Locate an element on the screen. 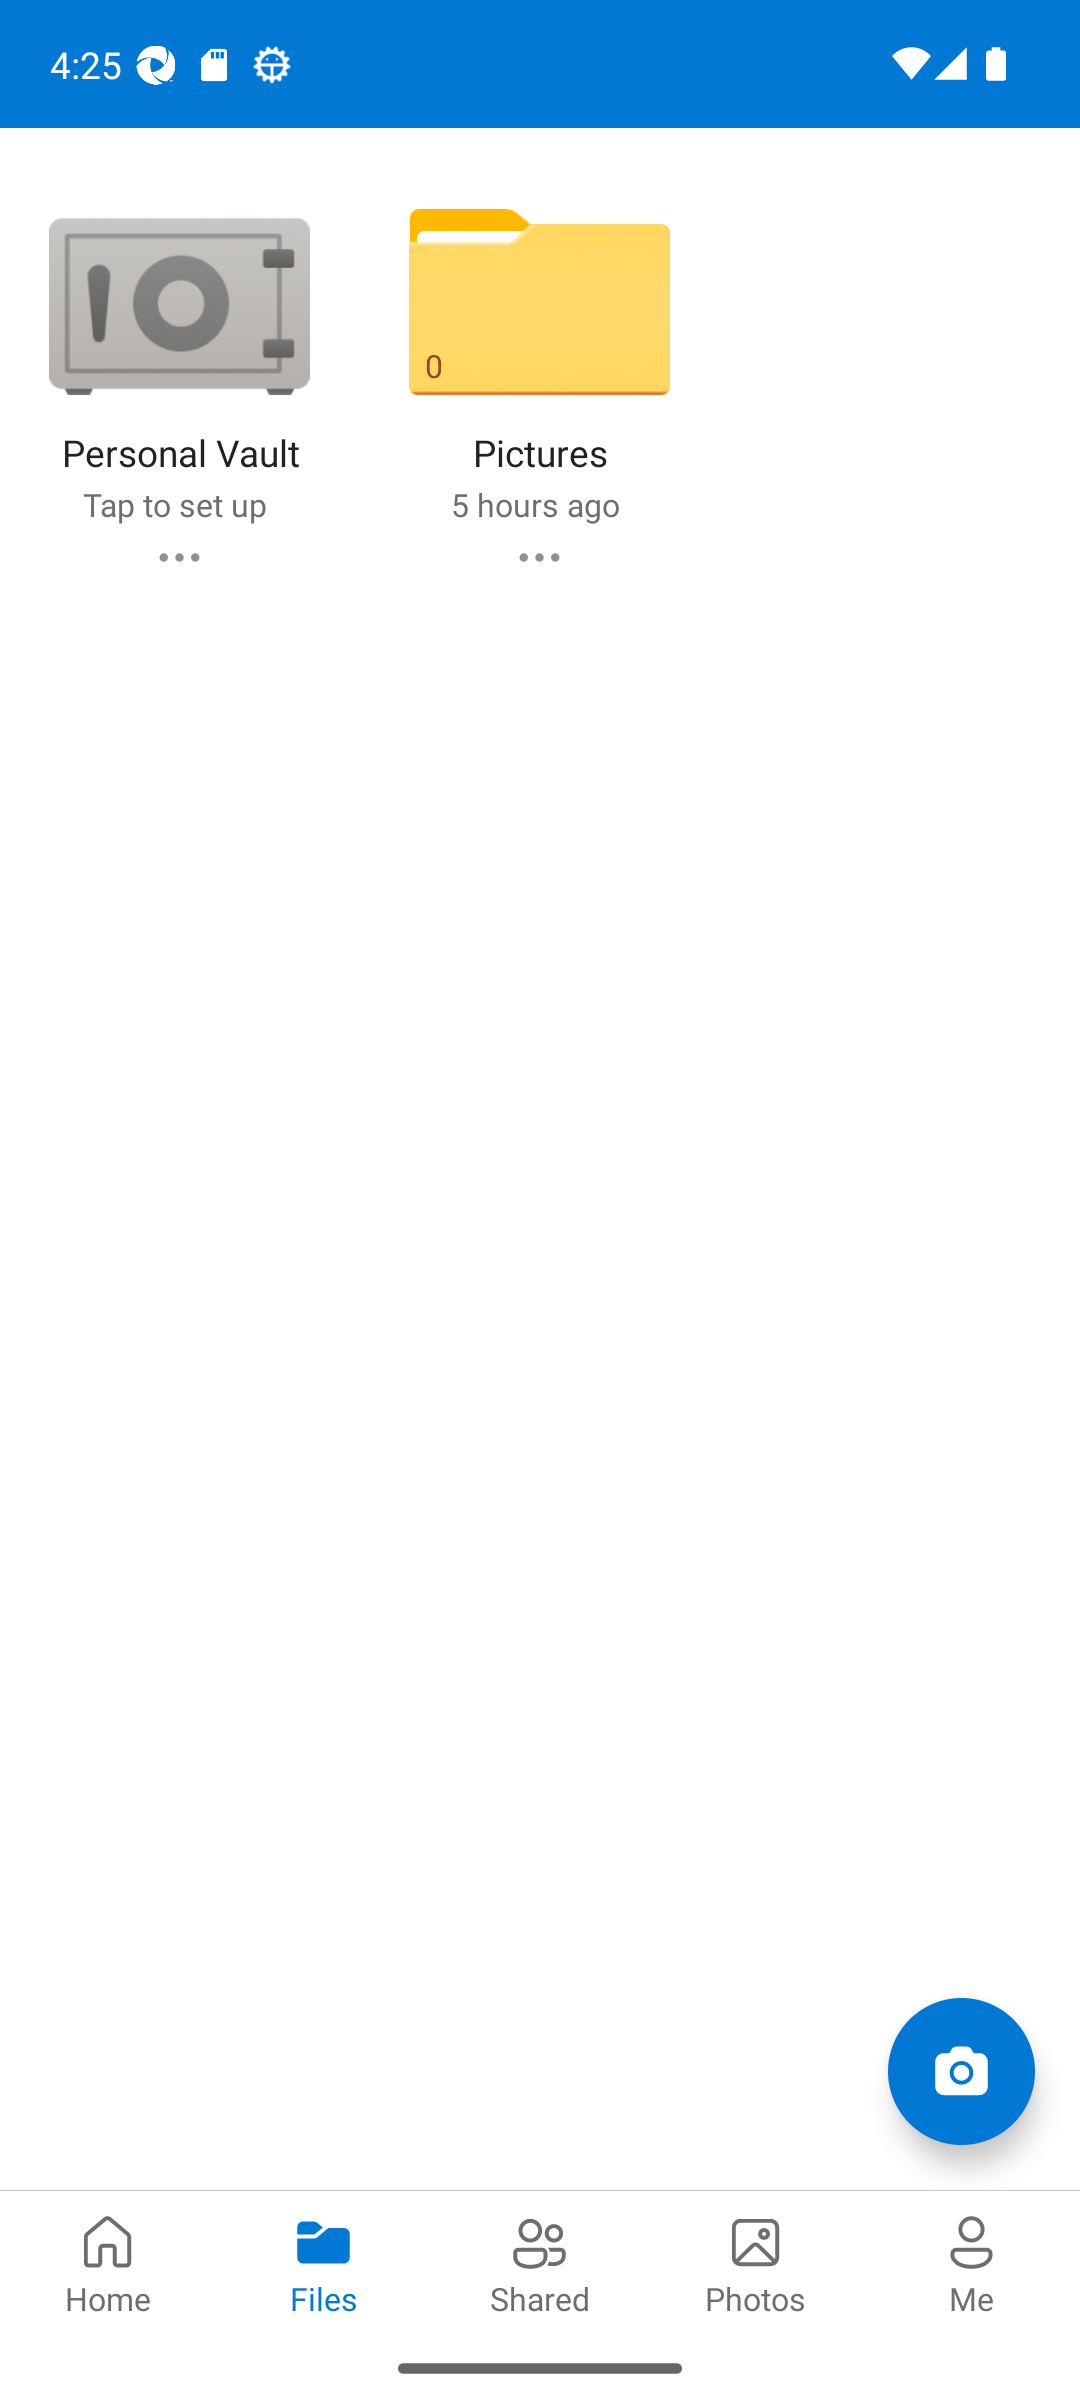  Pictures commands is located at coordinates (539, 556).